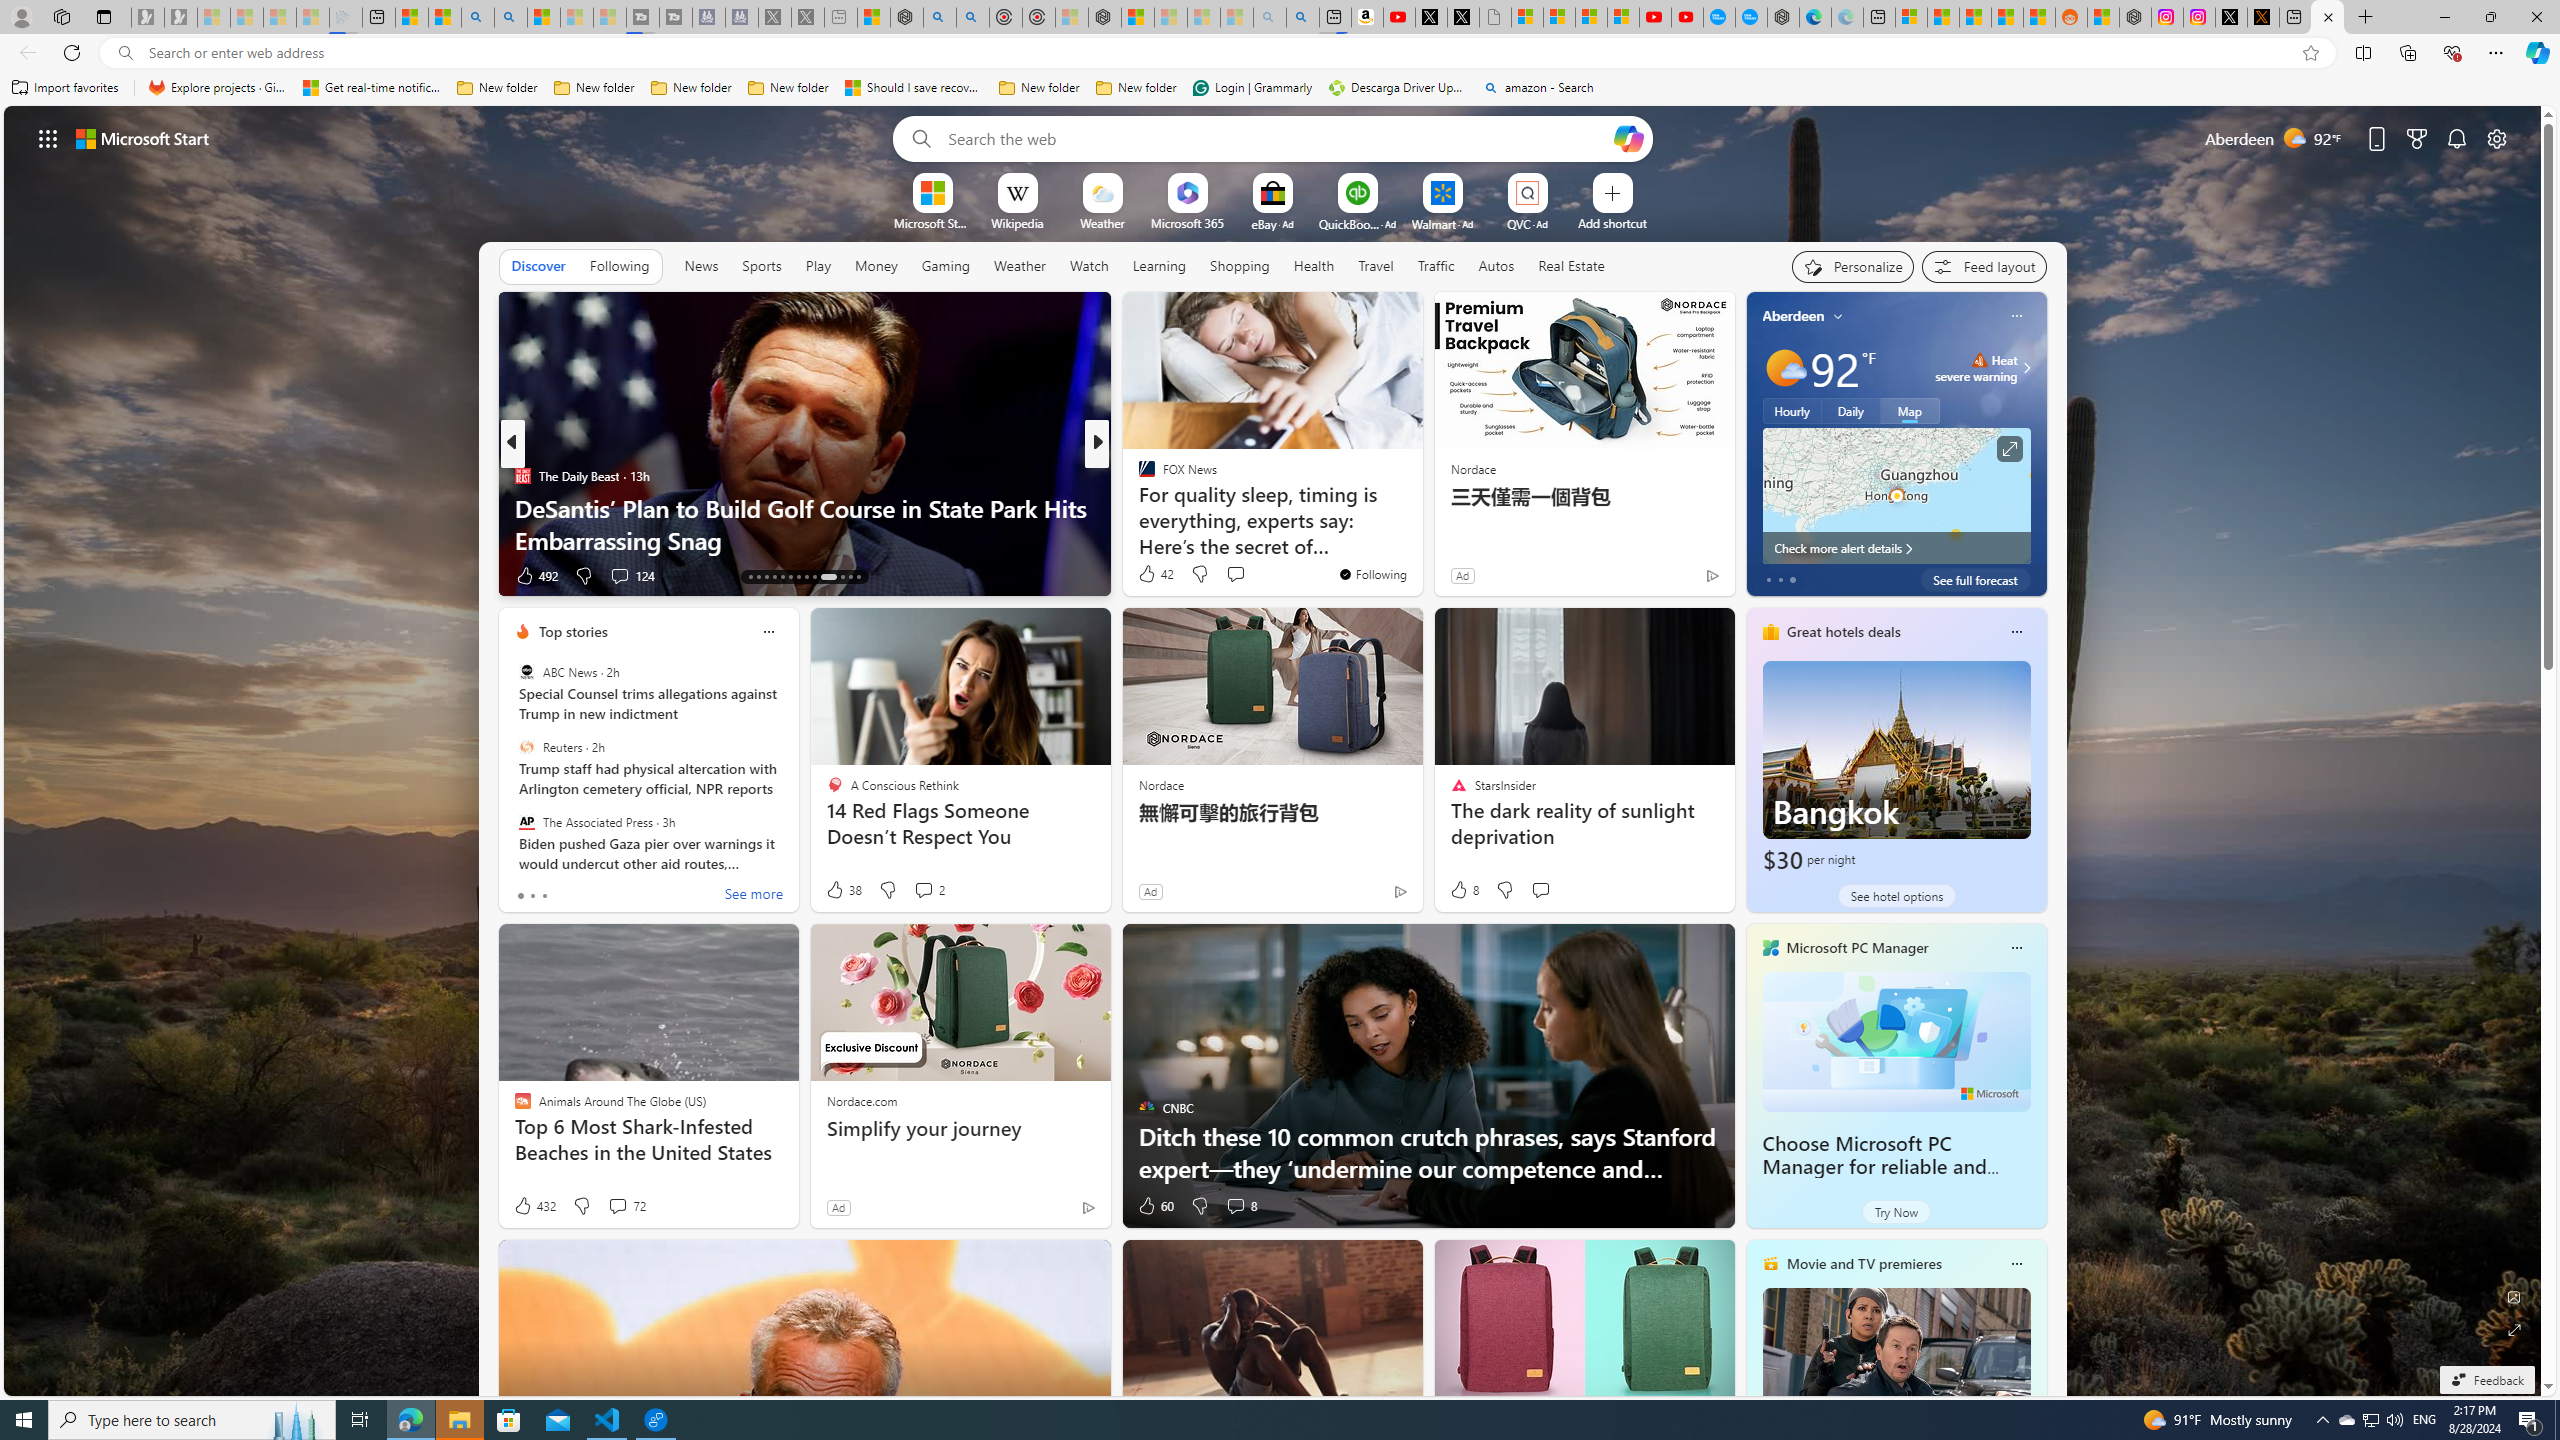  I want to click on View comments 124 Comment, so click(619, 575).